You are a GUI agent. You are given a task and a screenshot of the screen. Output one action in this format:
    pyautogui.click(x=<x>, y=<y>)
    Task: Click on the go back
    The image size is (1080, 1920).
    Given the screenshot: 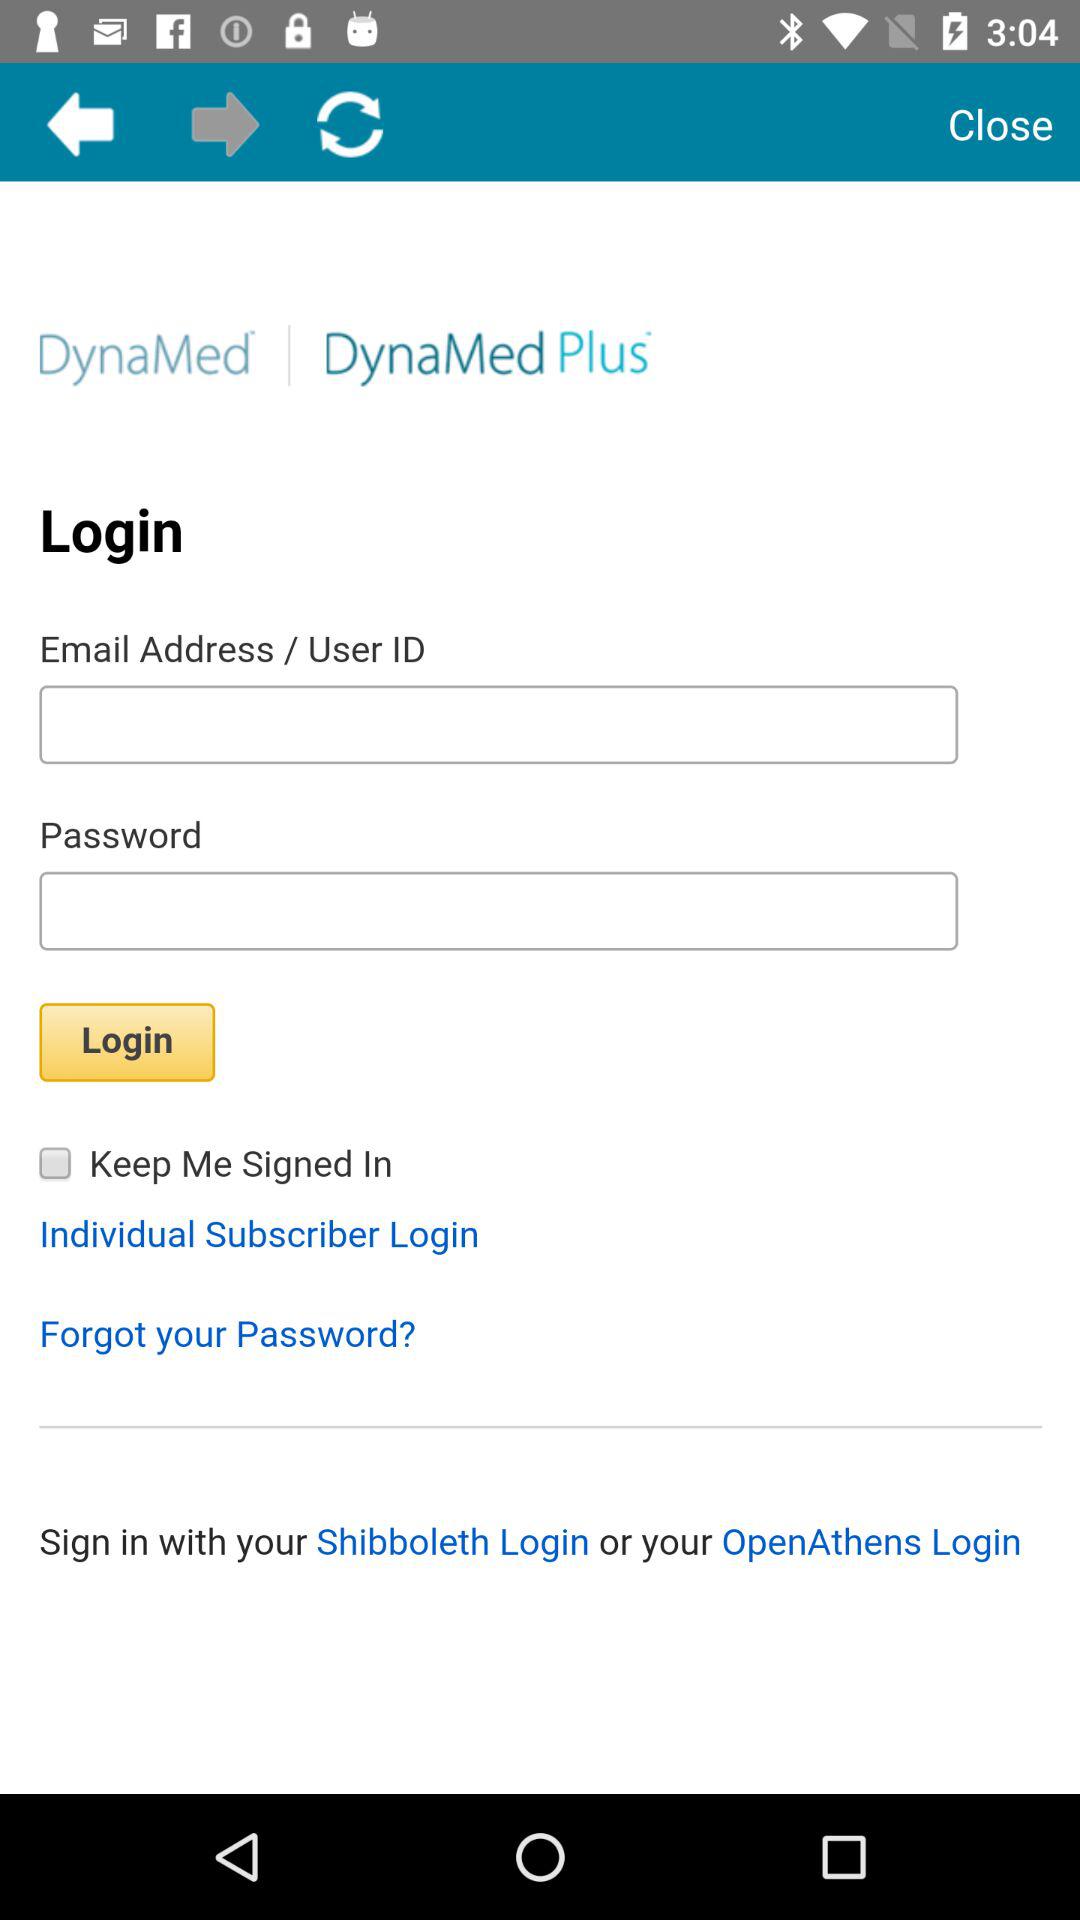 What is the action you would take?
    pyautogui.click(x=80, y=124)
    